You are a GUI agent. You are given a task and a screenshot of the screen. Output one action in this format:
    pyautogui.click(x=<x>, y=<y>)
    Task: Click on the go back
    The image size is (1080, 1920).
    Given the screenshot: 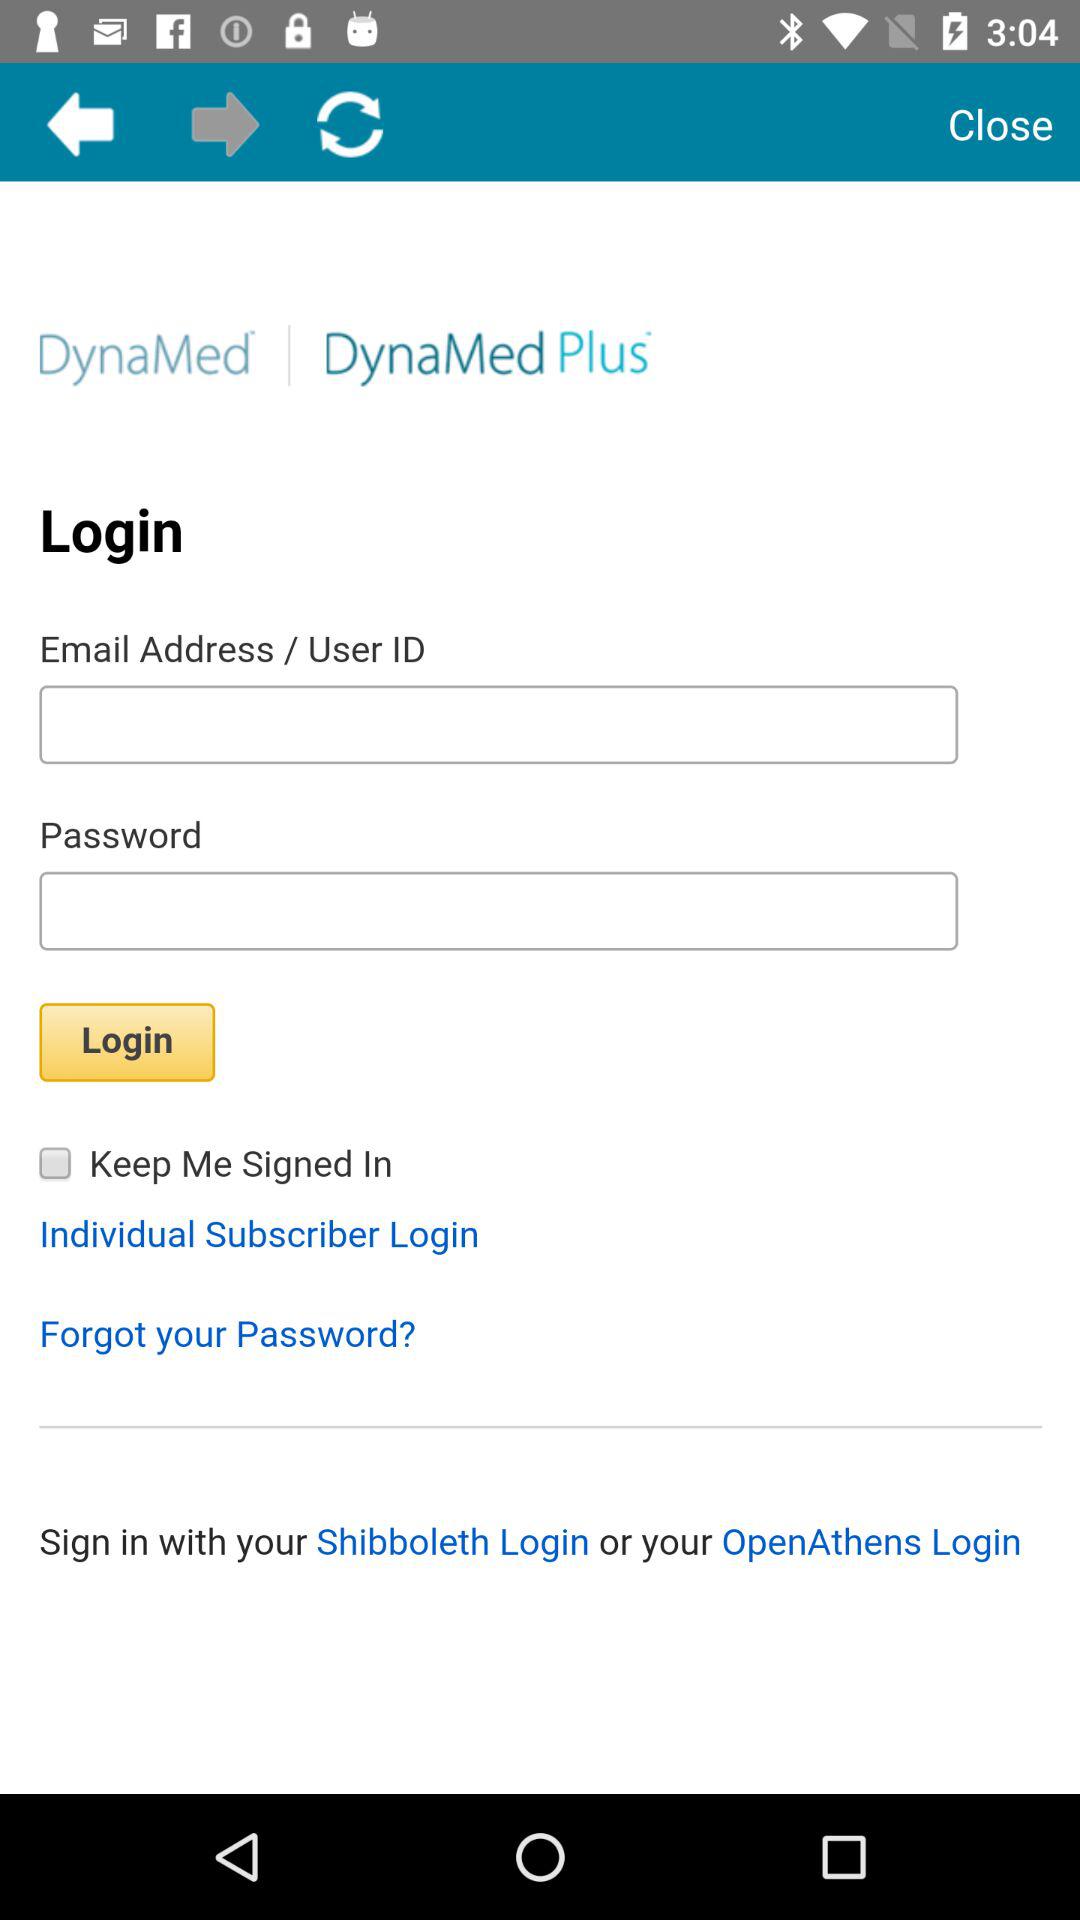 What is the action you would take?
    pyautogui.click(x=80, y=124)
    